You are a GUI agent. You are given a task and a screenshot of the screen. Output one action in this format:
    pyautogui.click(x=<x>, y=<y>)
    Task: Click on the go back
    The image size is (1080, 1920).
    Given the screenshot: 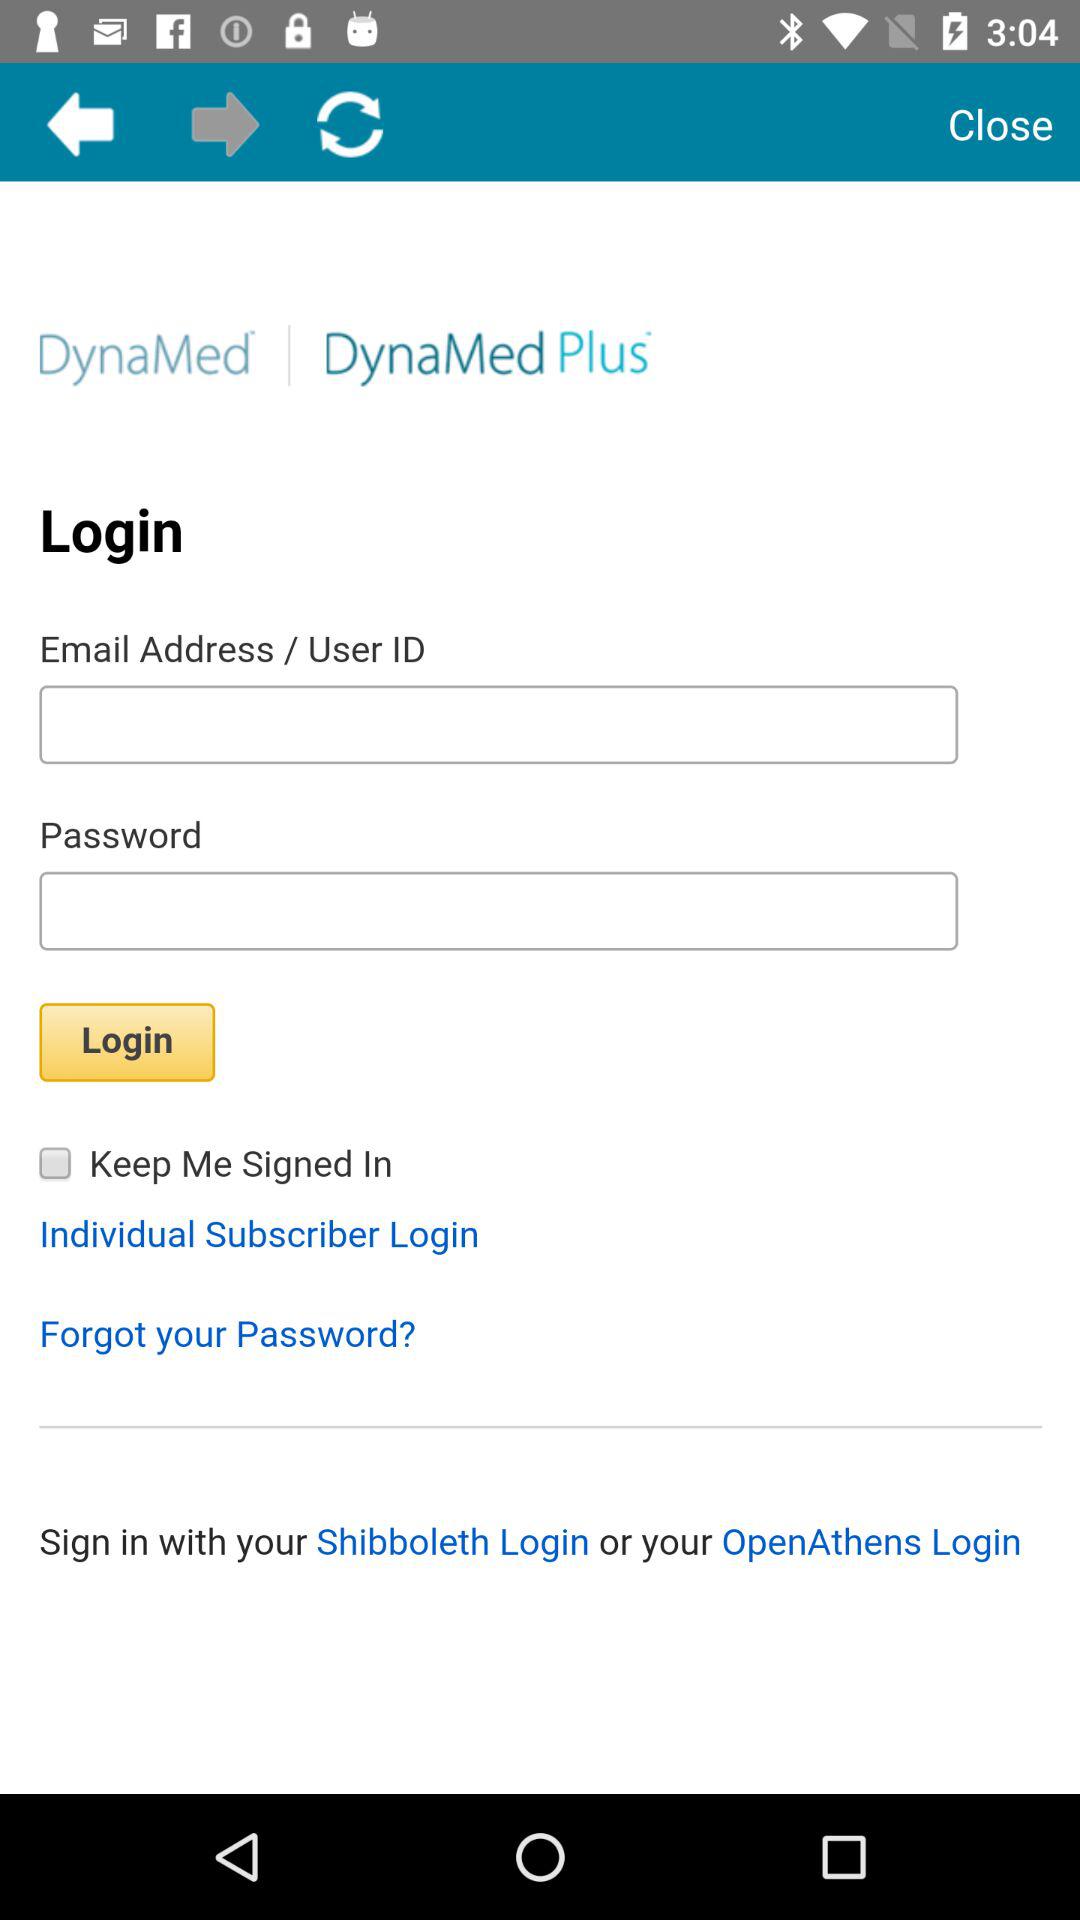 What is the action you would take?
    pyautogui.click(x=80, y=124)
    